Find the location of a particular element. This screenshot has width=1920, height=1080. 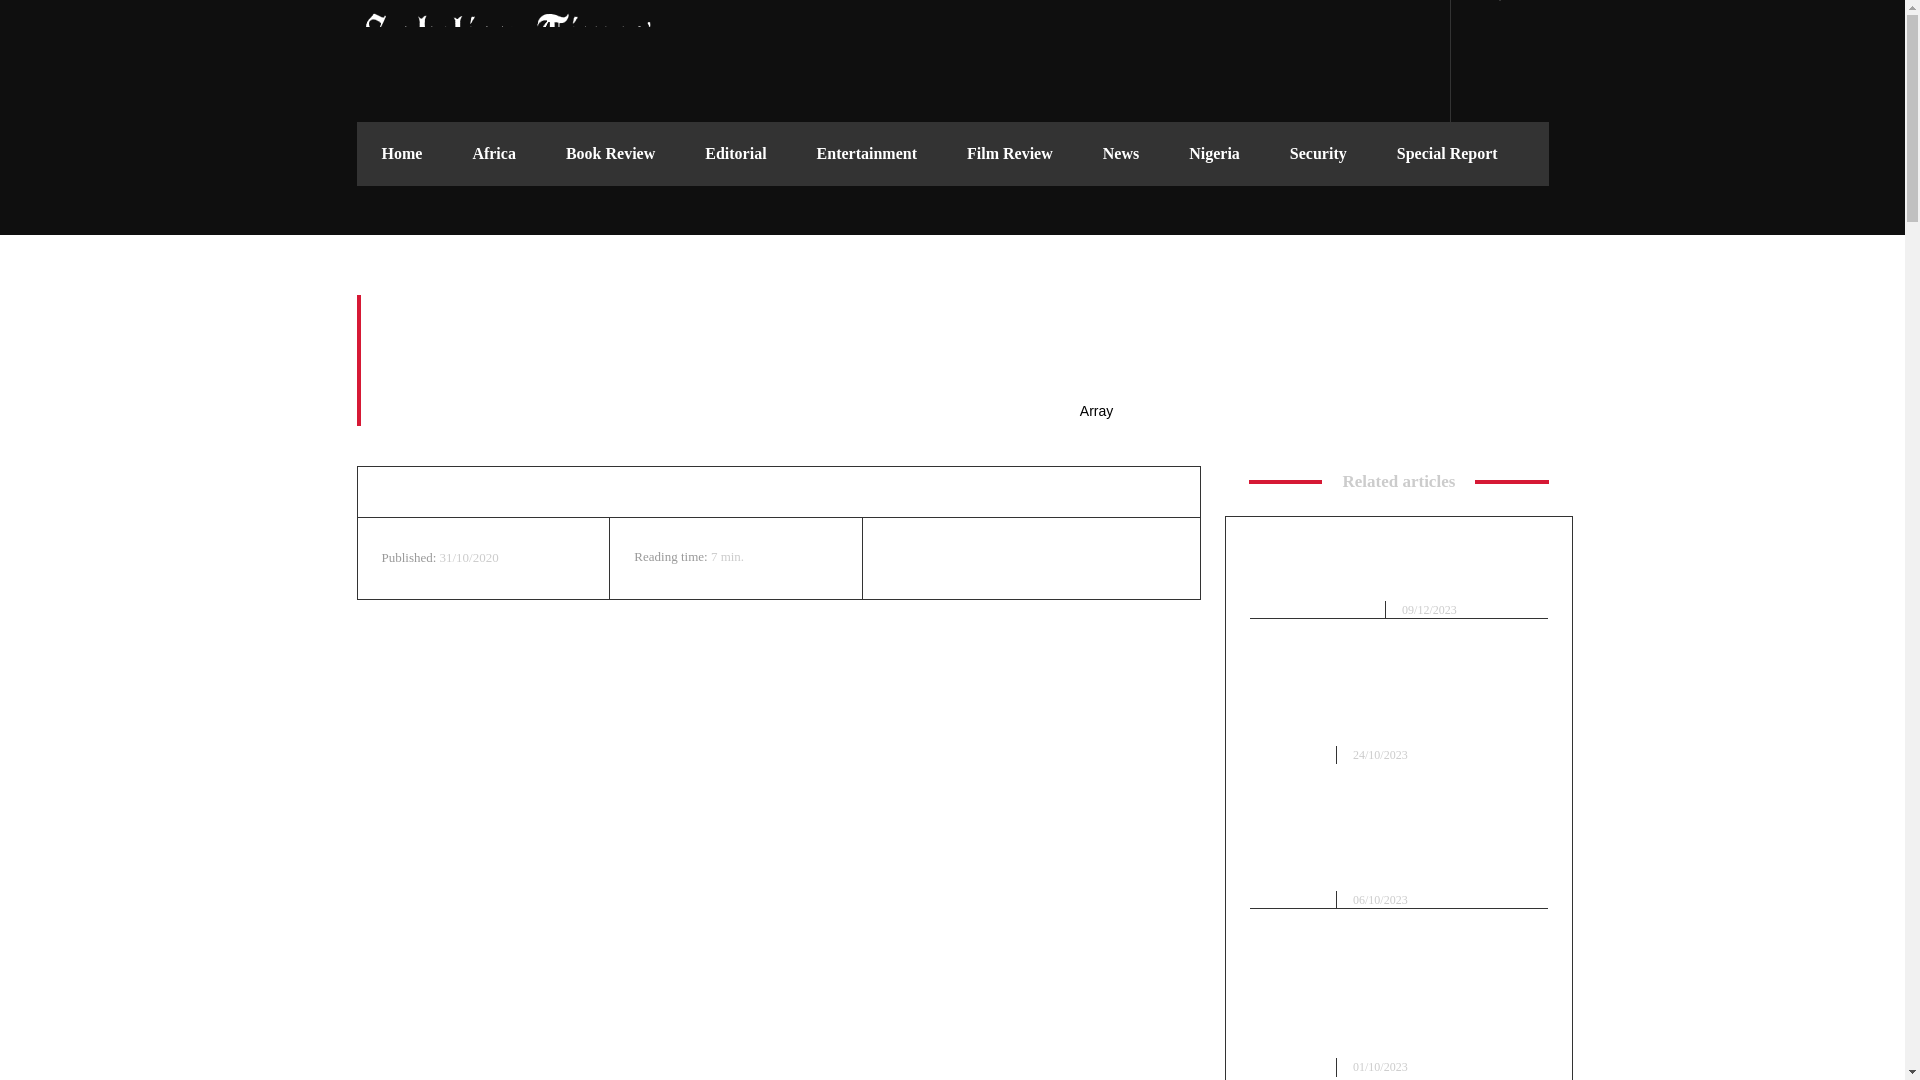

Nigeria is located at coordinates (1214, 154).